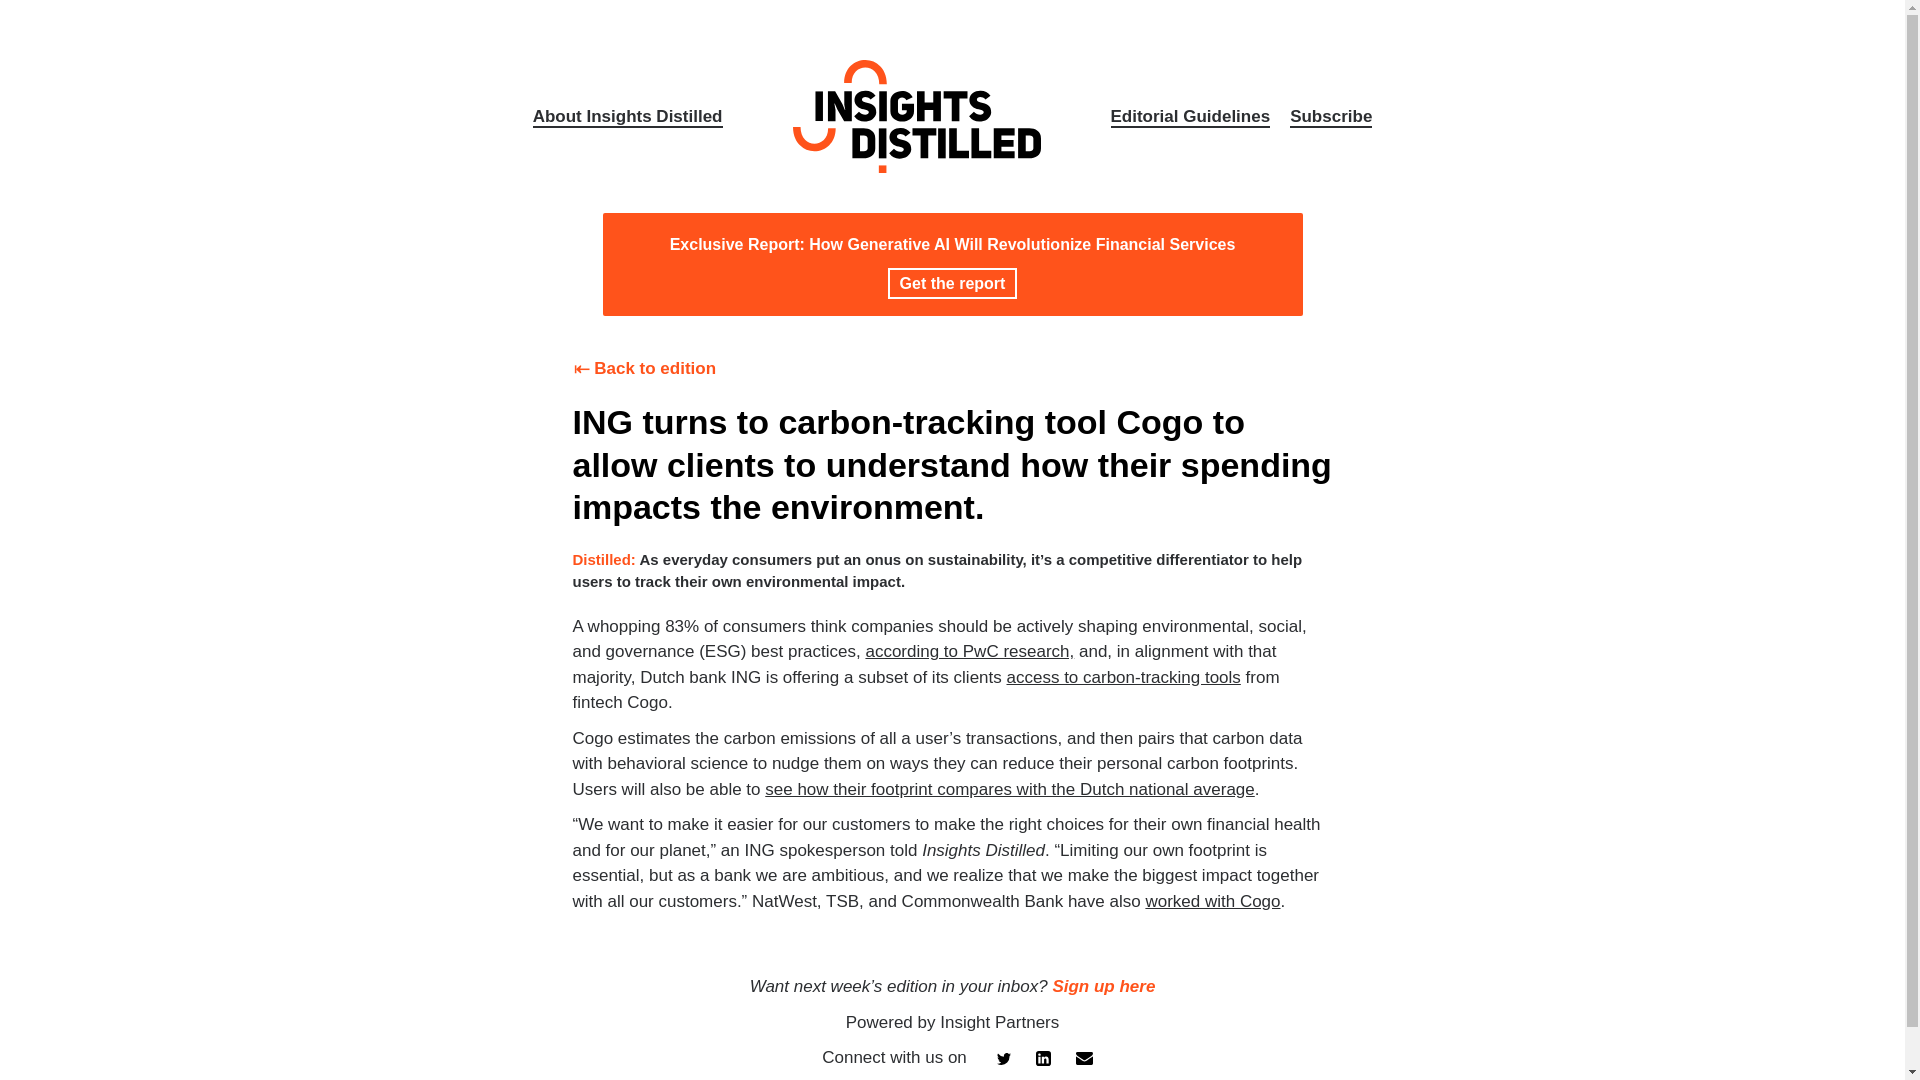 The width and height of the screenshot is (1920, 1080). What do you see at coordinates (969, 650) in the screenshot?
I see `according to PwC research,` at bounding box center [969, 650].